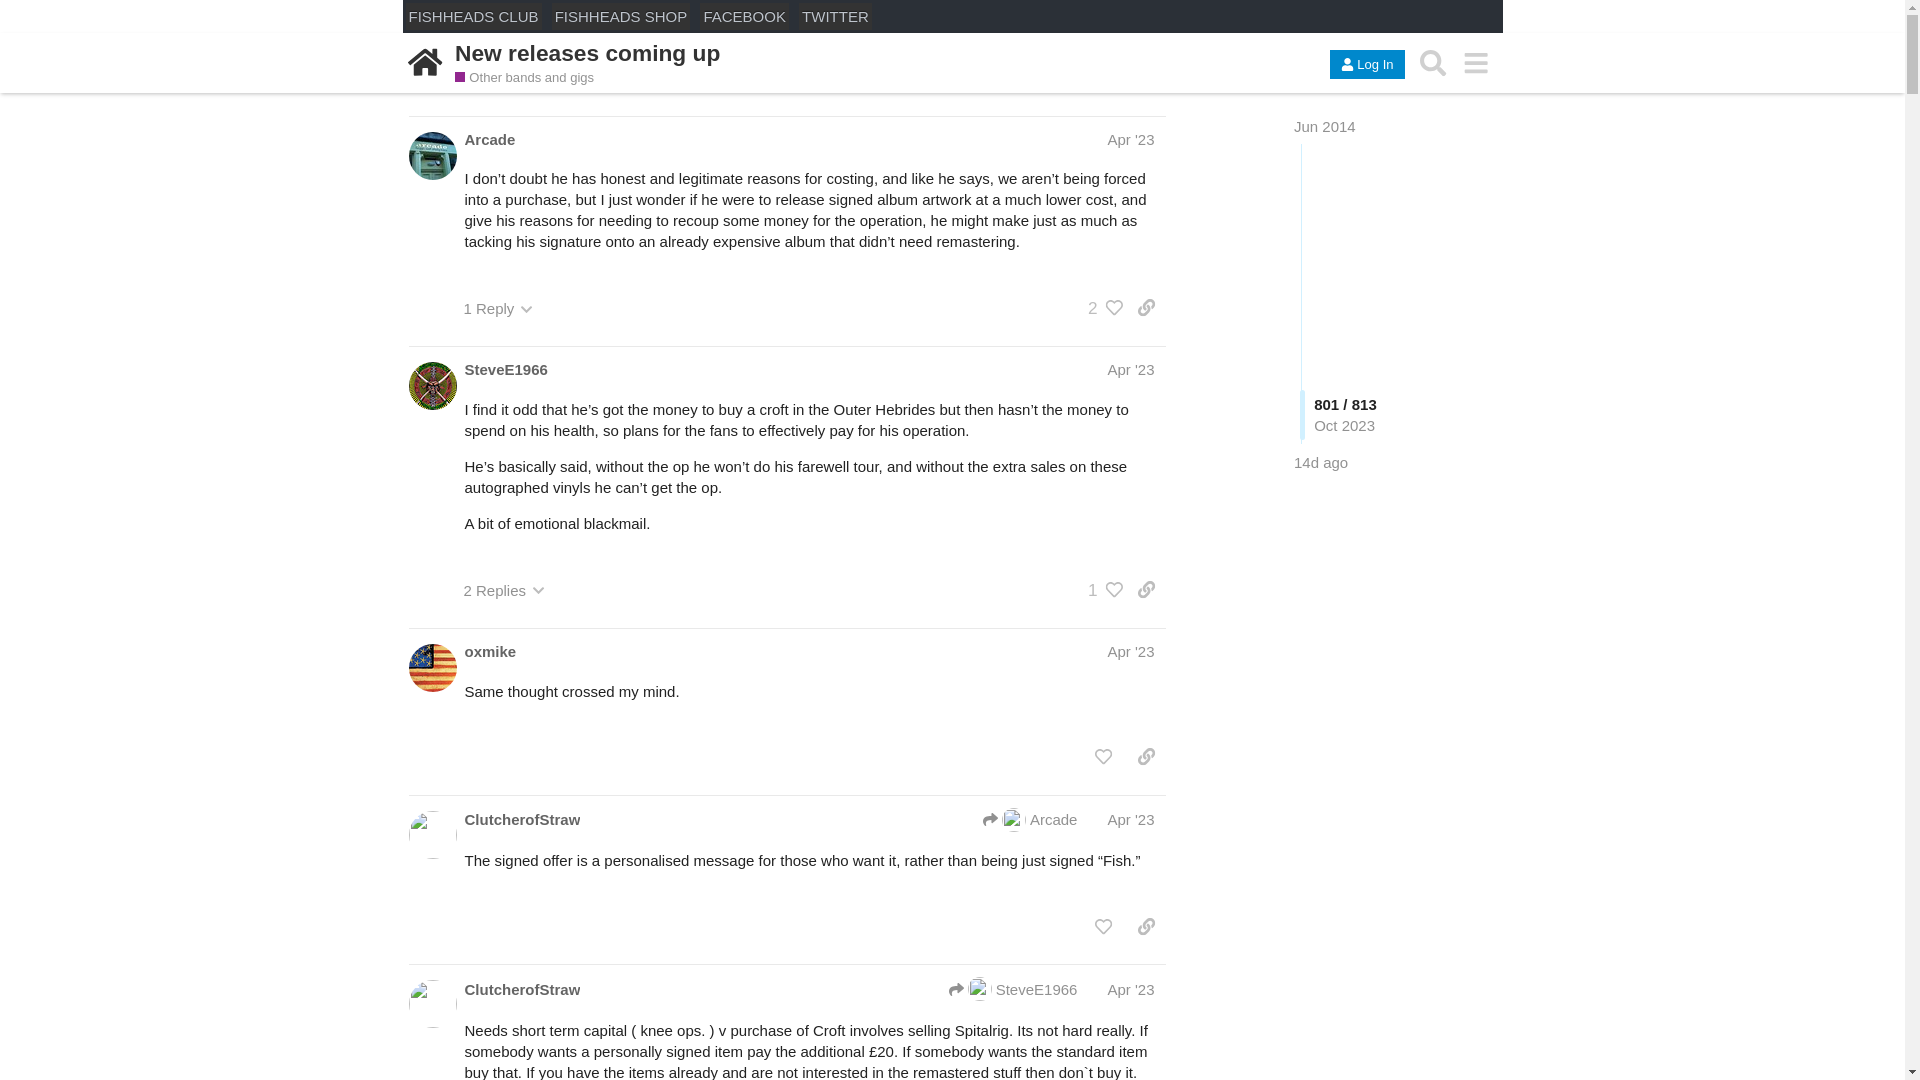 This screenshot has height=1080, width=1920. Describe the element at coordinates (1130, 650) in the screenshot. I see `Post date` at that location.